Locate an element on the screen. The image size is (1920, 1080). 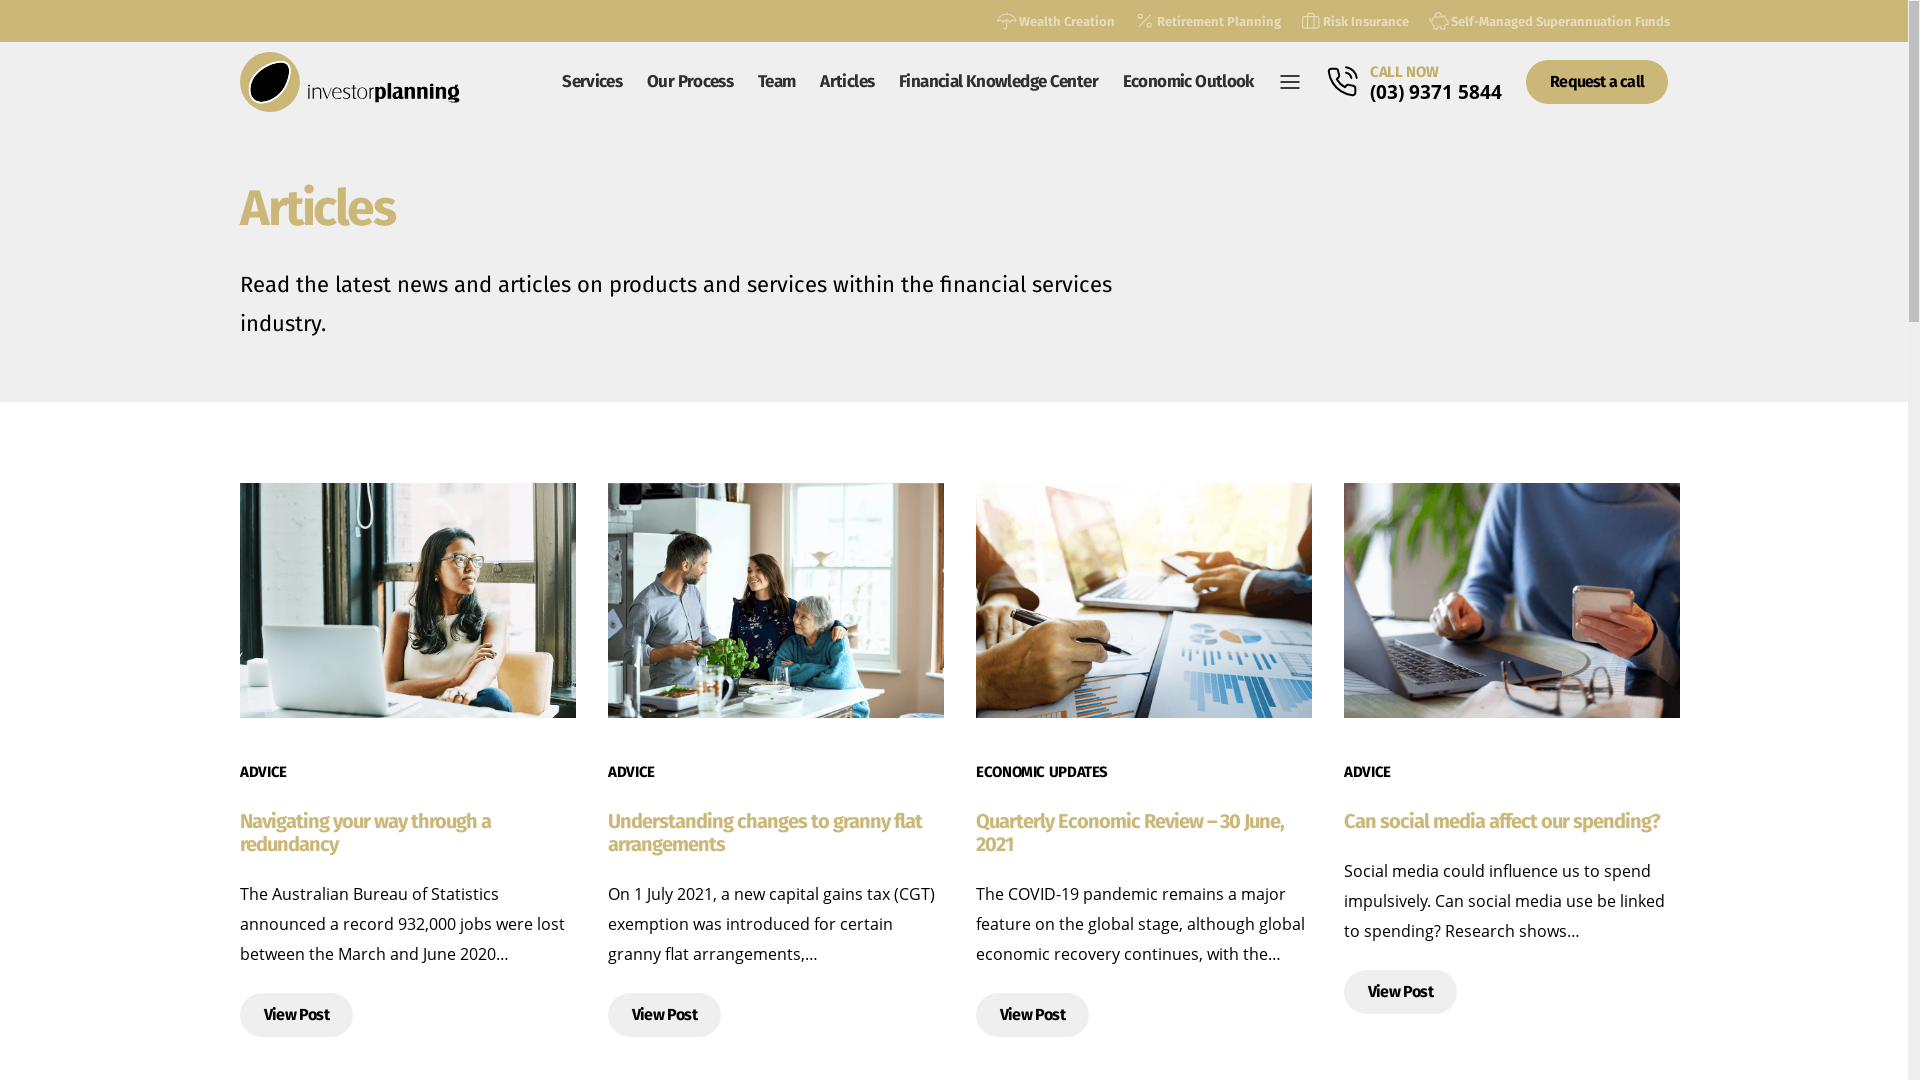
Request a call is located at coordinates (1597, 82).